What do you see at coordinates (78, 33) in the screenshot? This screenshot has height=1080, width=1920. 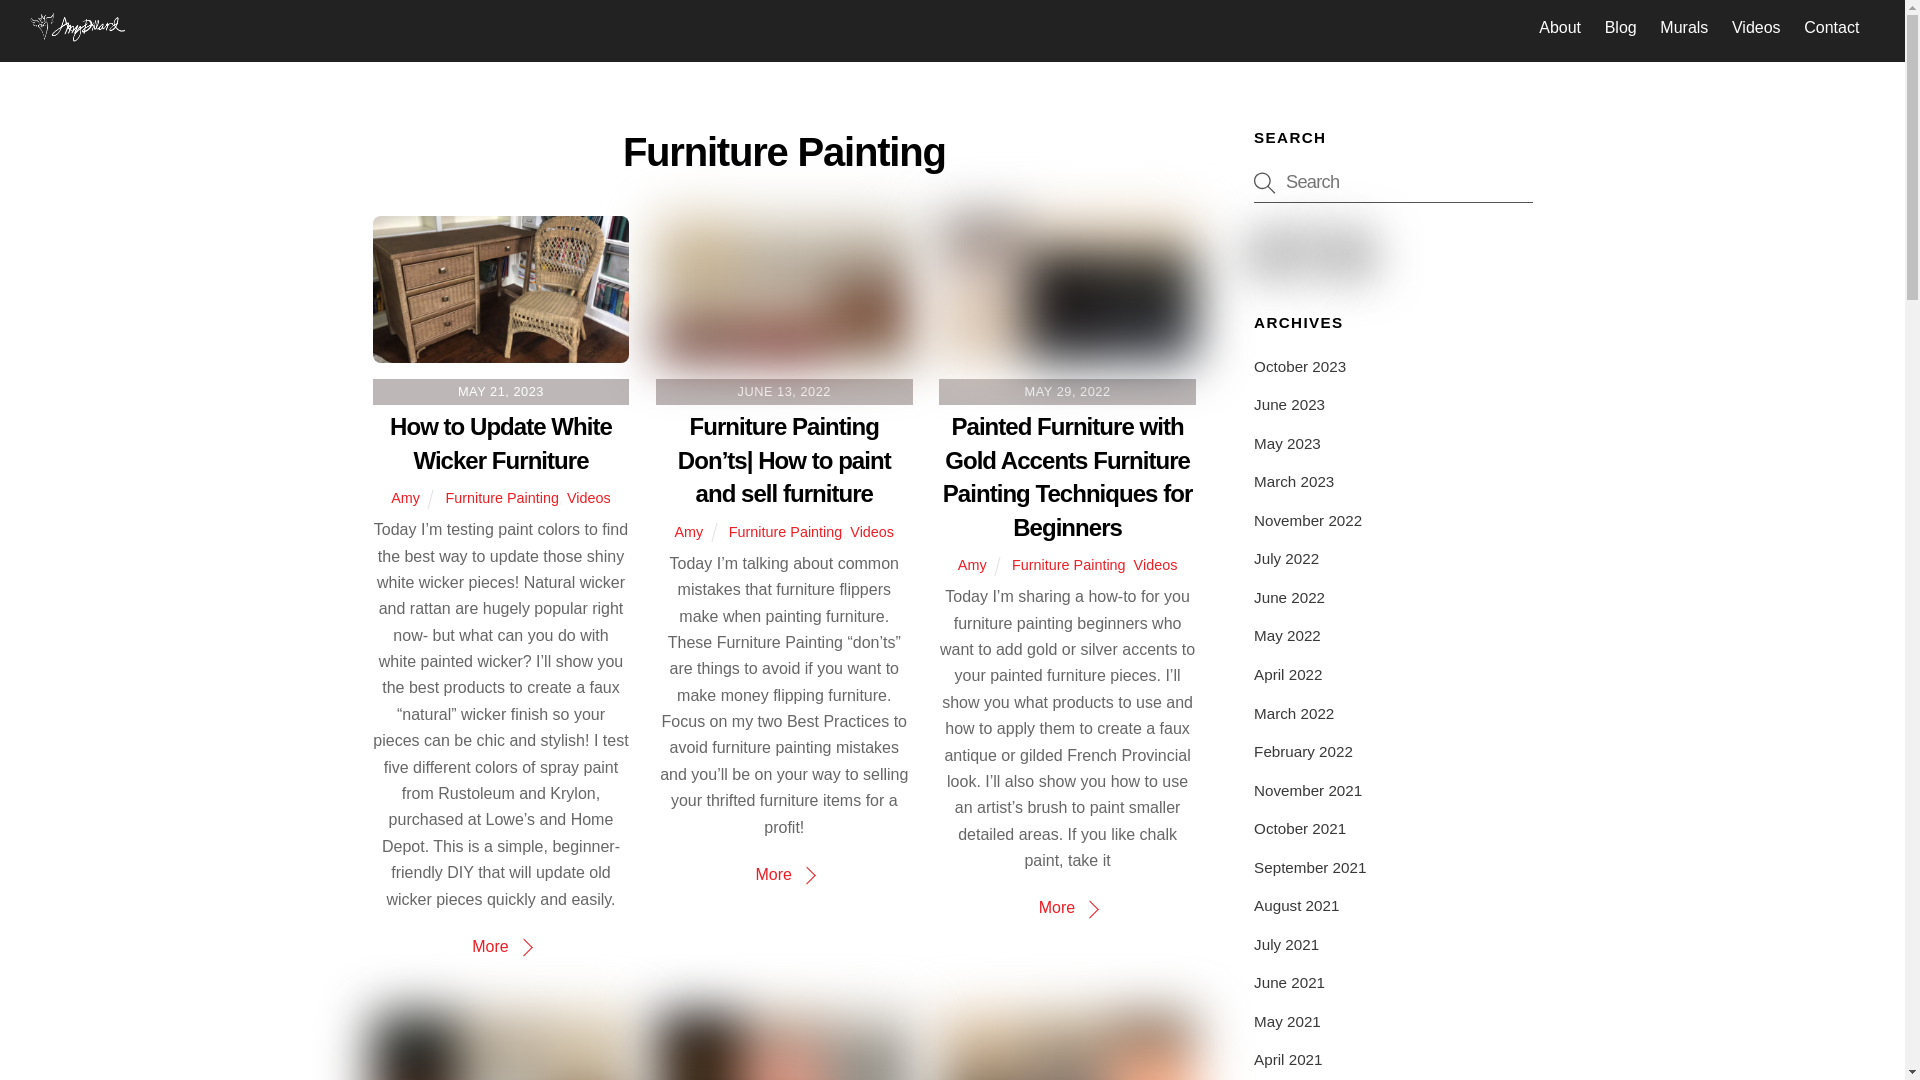 I see `Amy Dillard` at bounding box center [78, 33].